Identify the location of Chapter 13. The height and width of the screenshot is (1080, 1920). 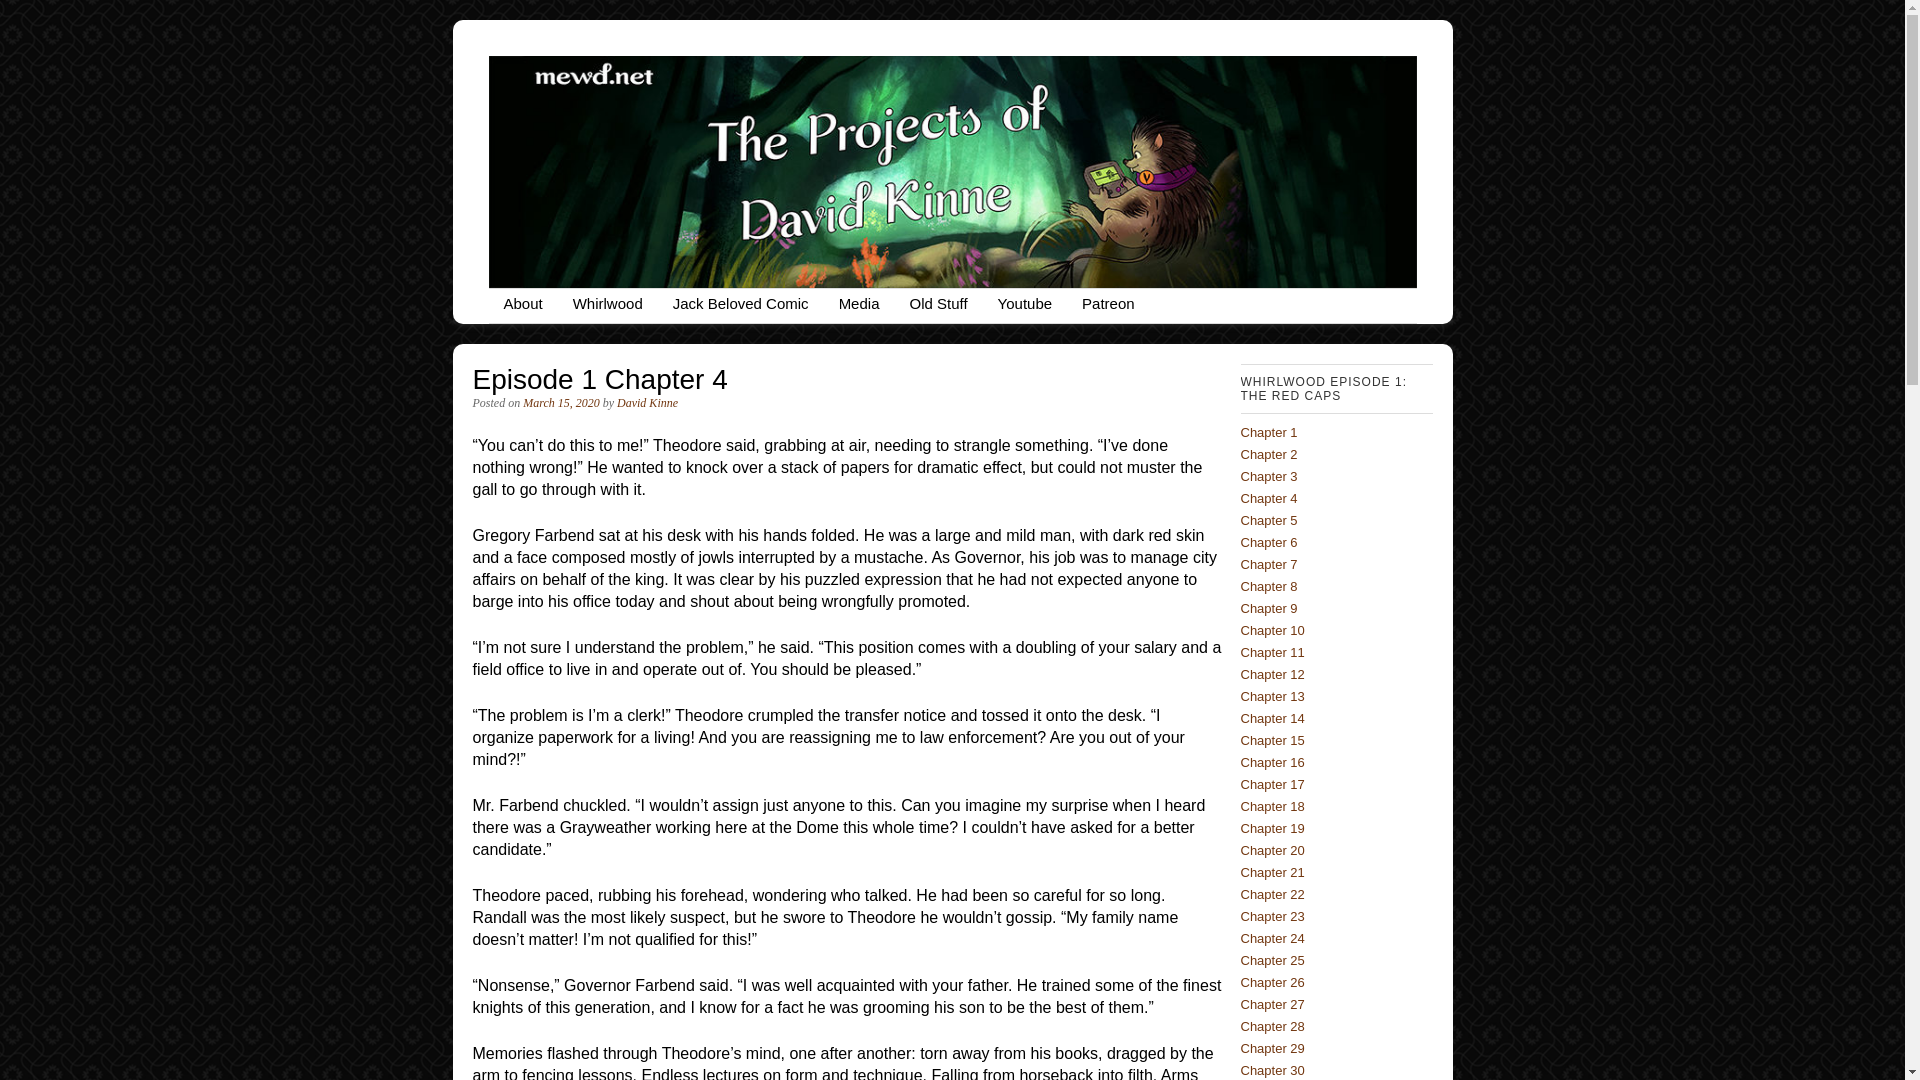
(1272, 696).